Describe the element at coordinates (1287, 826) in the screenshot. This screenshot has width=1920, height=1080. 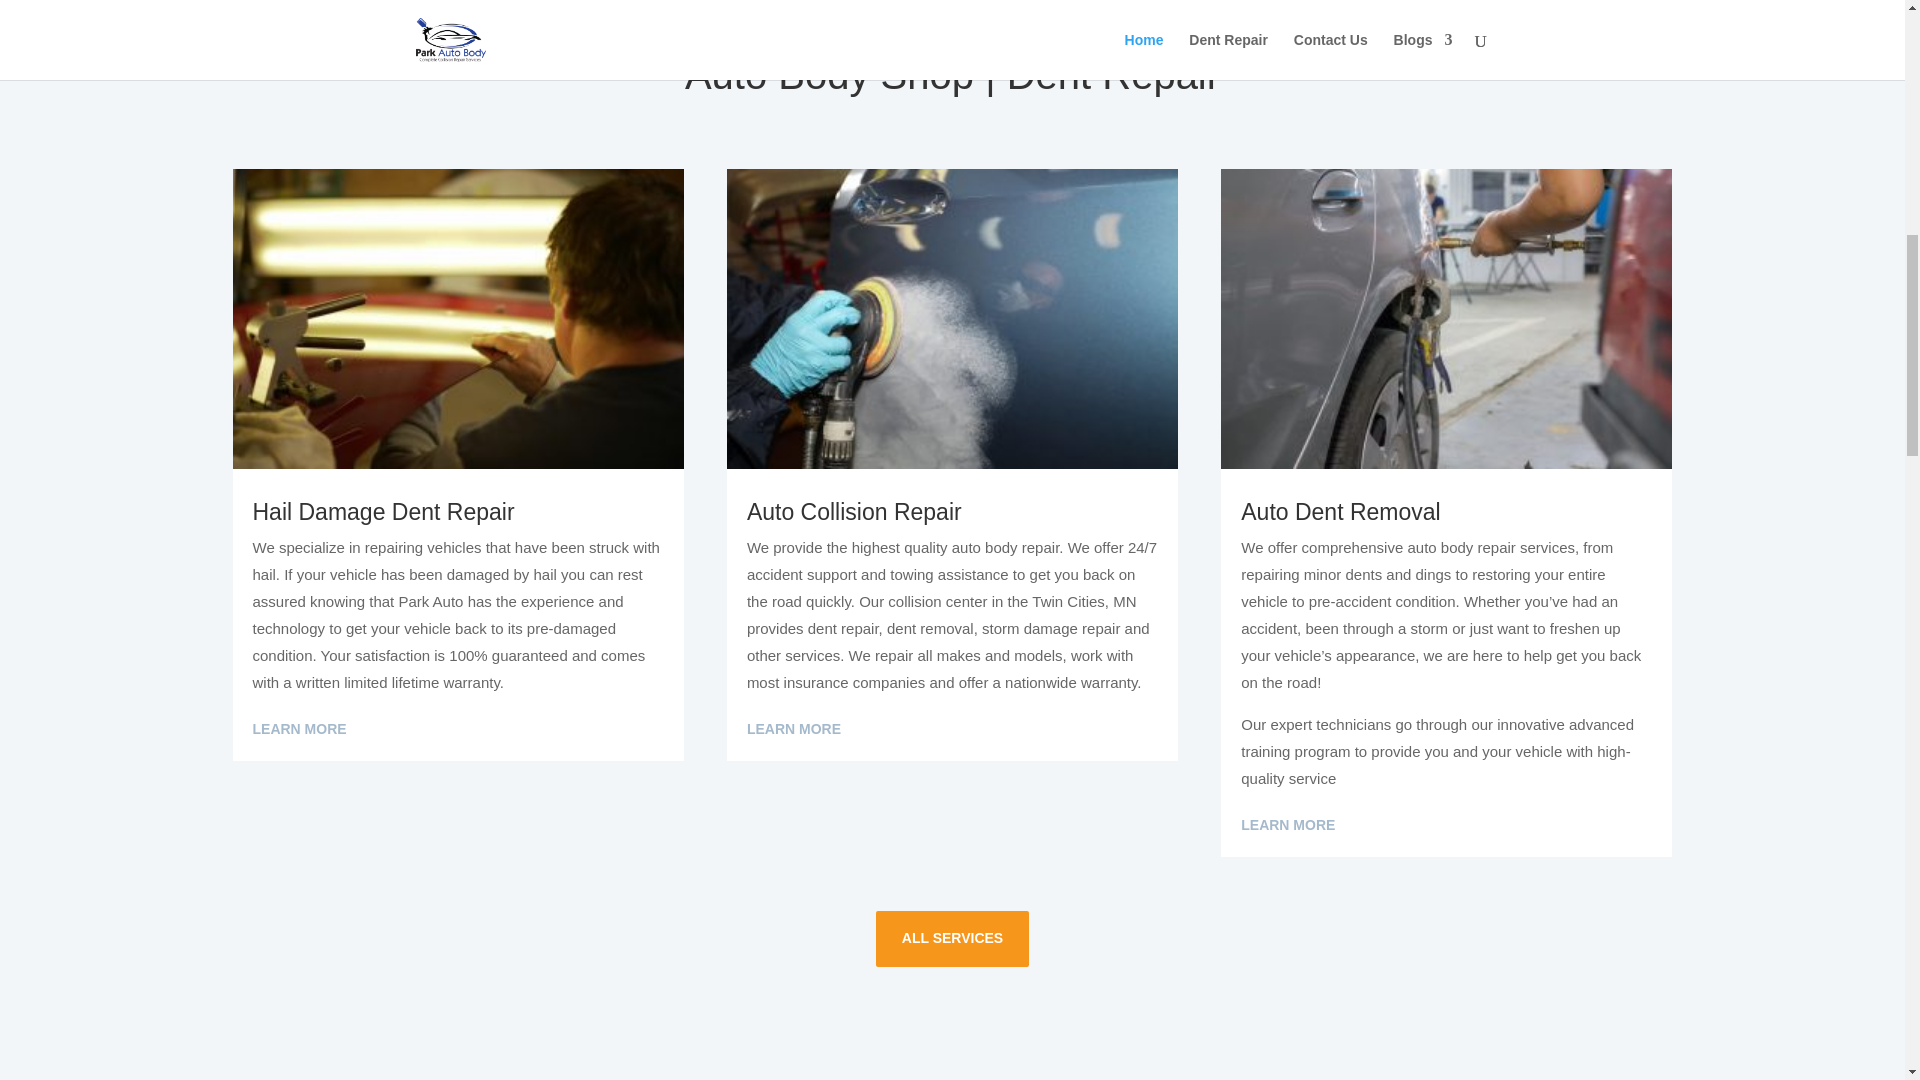
I see `LEARN MORE` at that location.